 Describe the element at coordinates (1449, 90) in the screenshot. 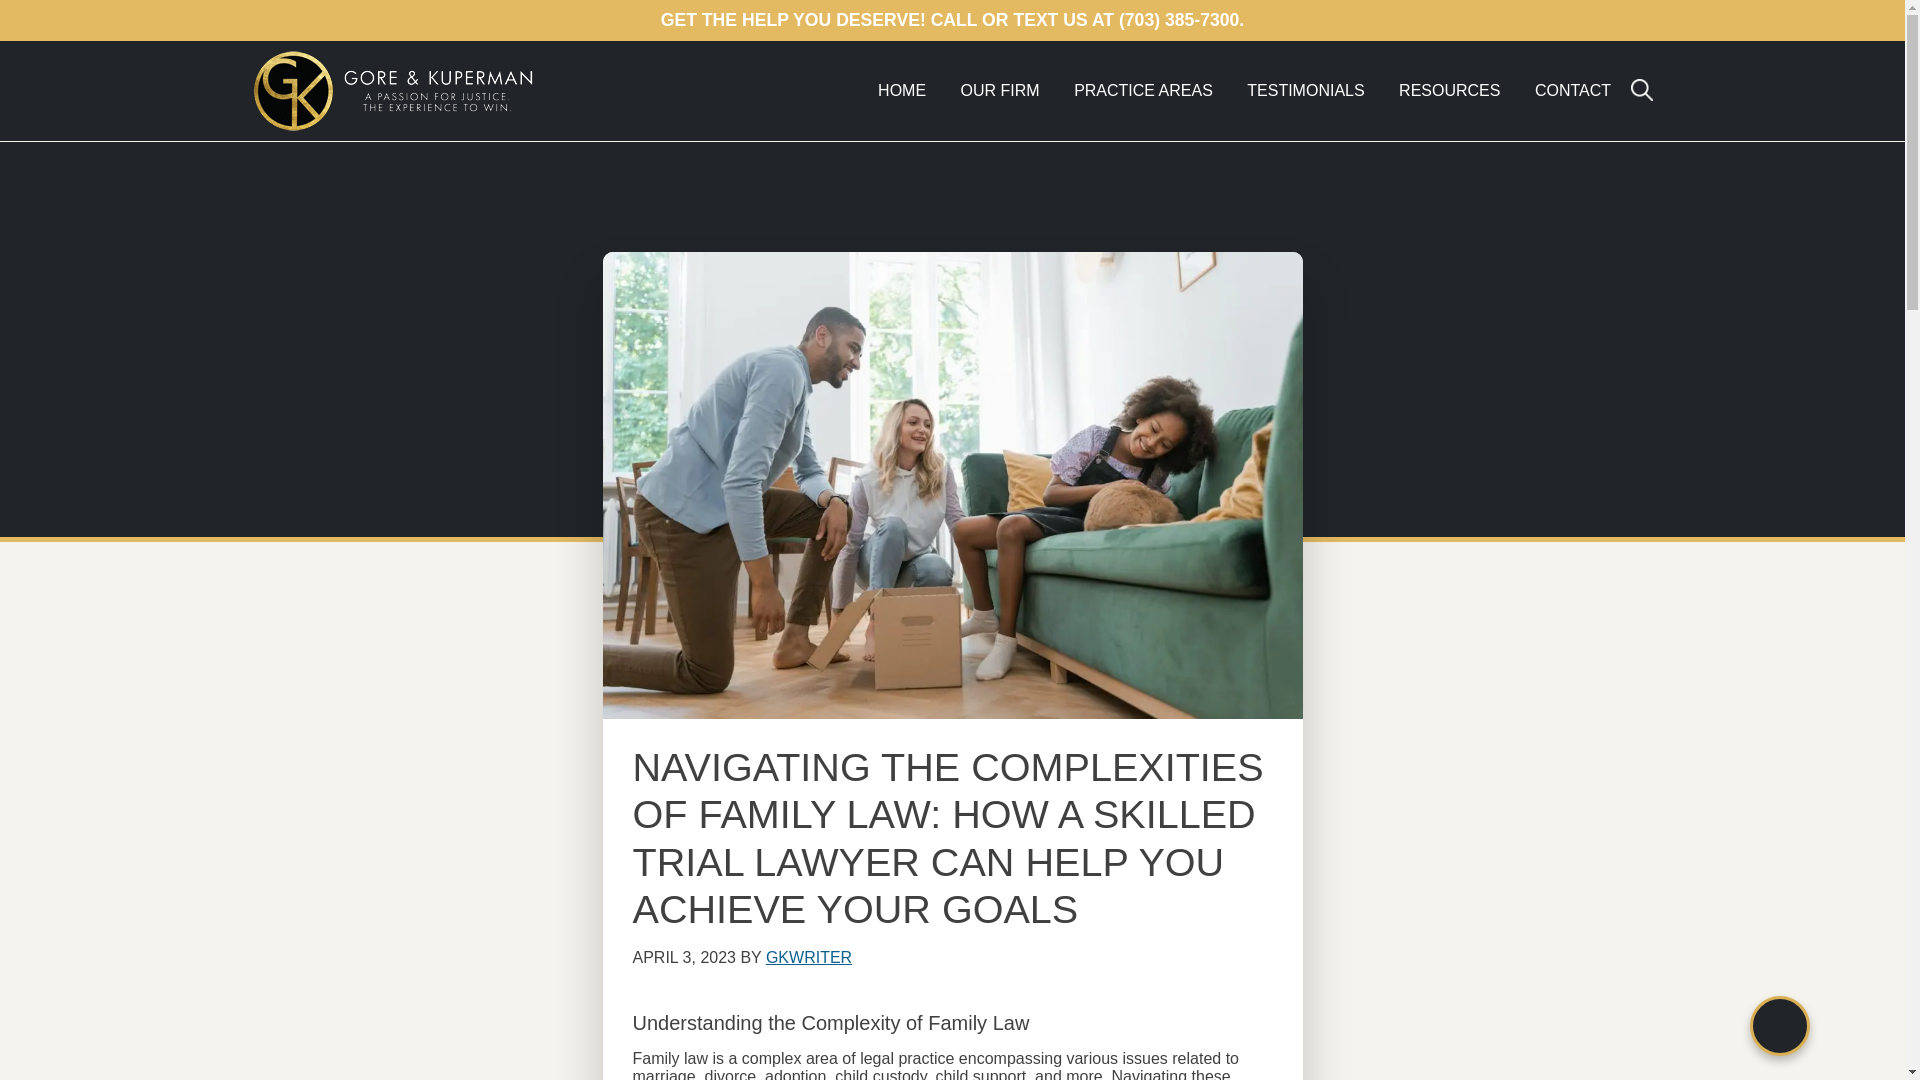

I see `RESOURCES` at that location.